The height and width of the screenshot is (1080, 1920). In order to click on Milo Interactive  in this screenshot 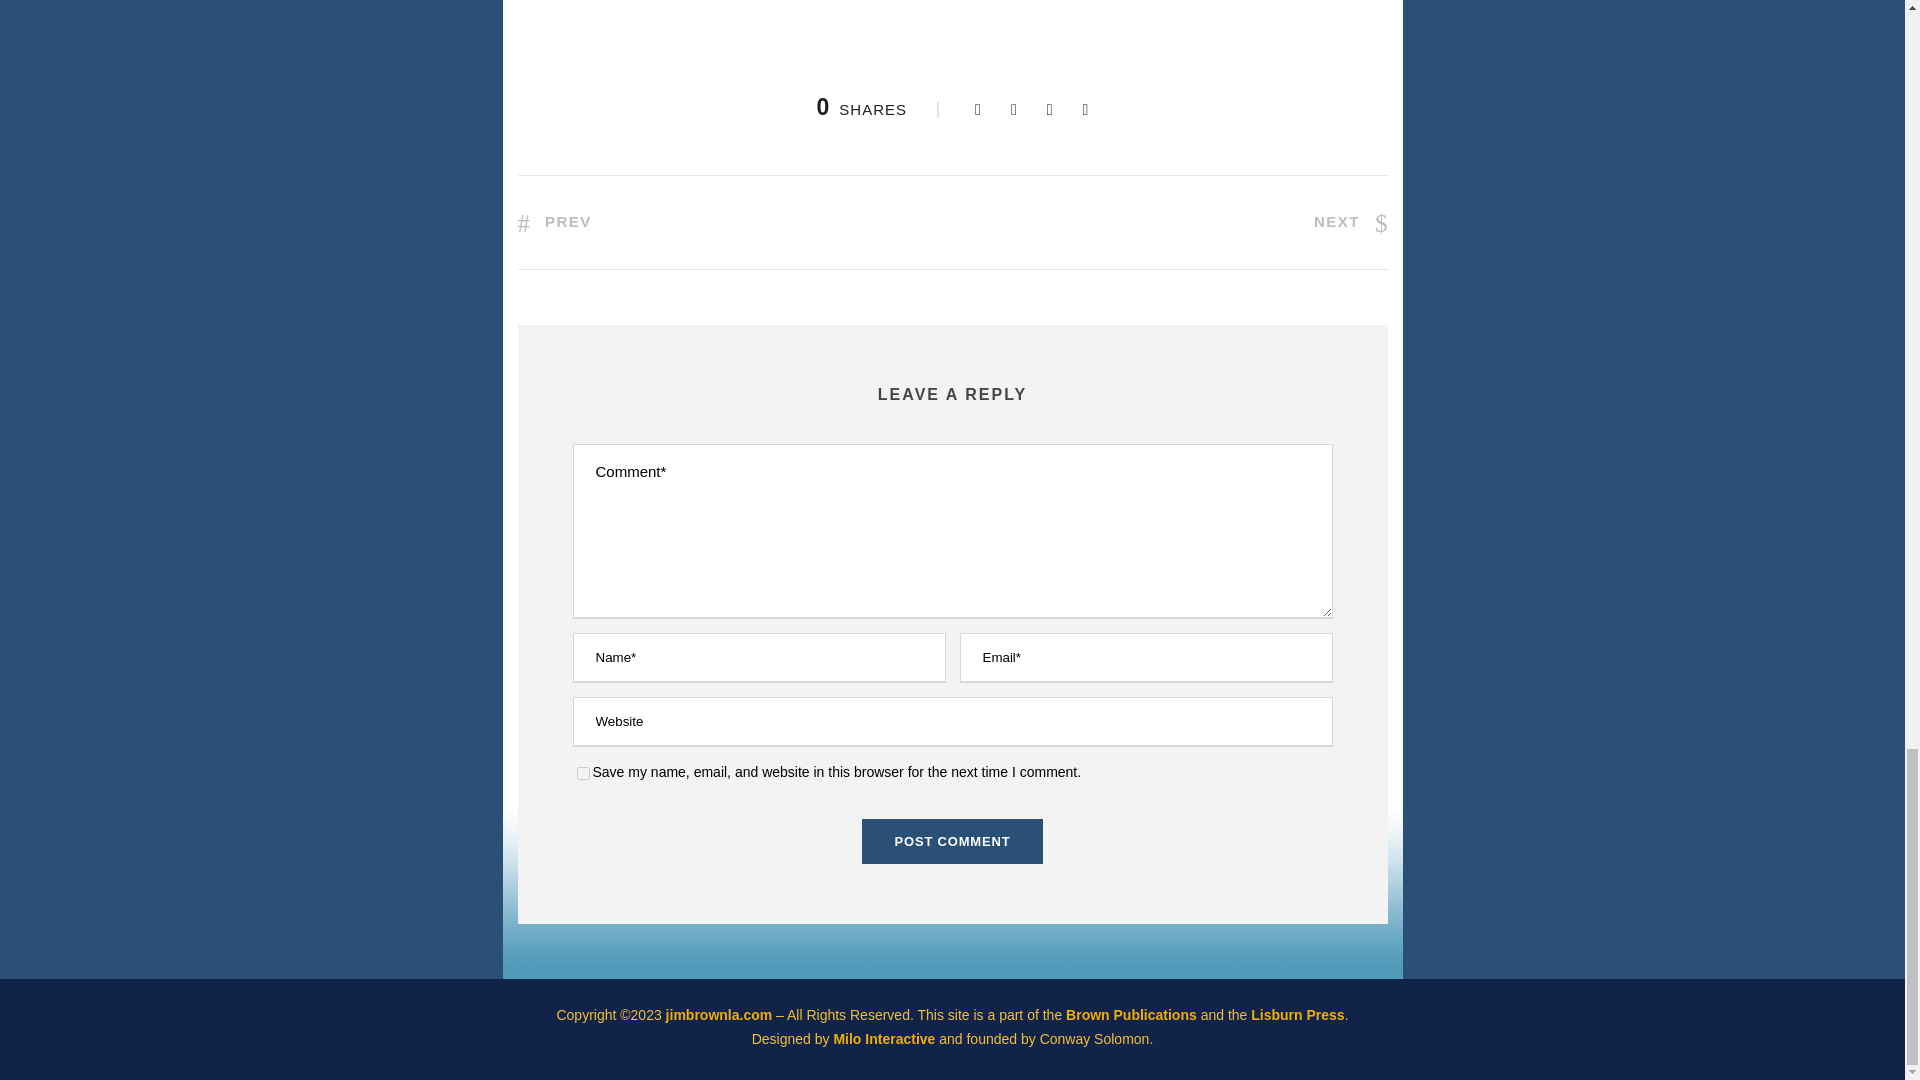, I will do `click(886, 1038)`.